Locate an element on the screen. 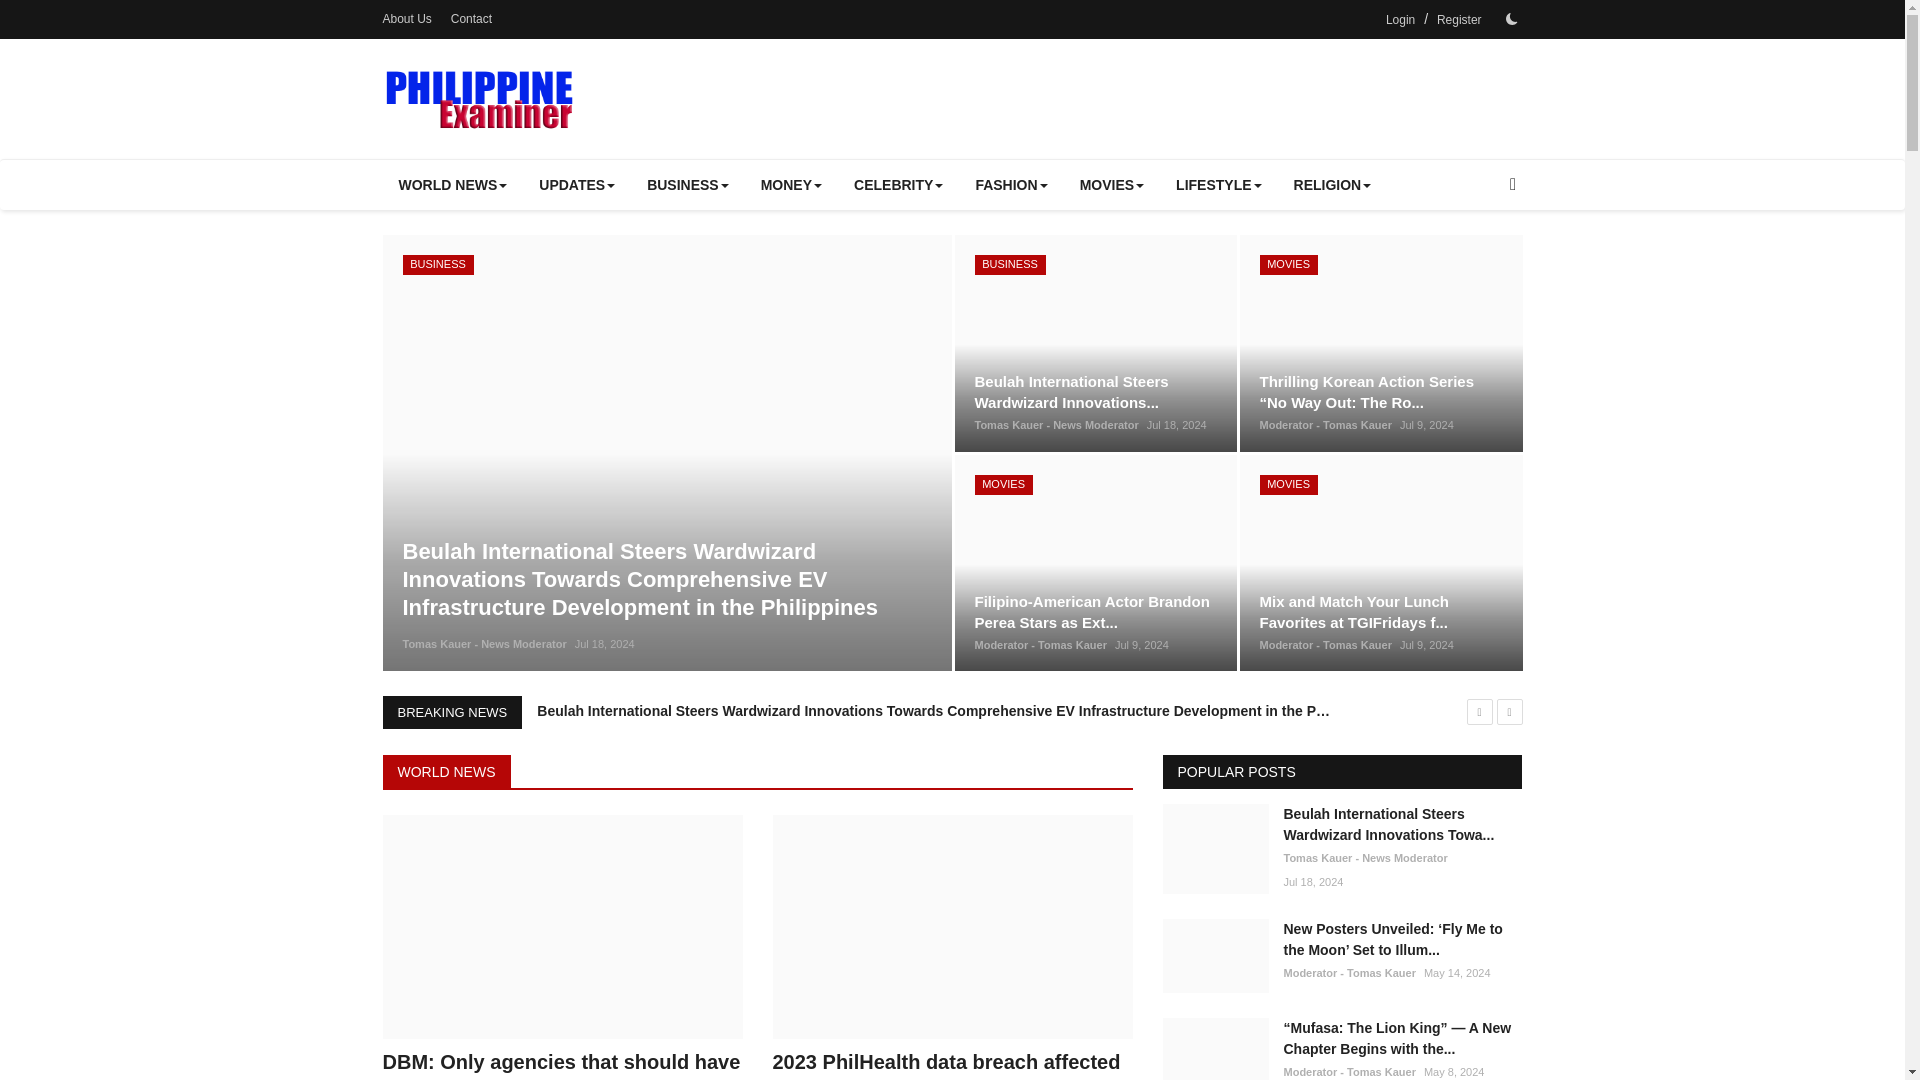 The image size is (1920, 1080). Login is located at coordinates (1400, 20).